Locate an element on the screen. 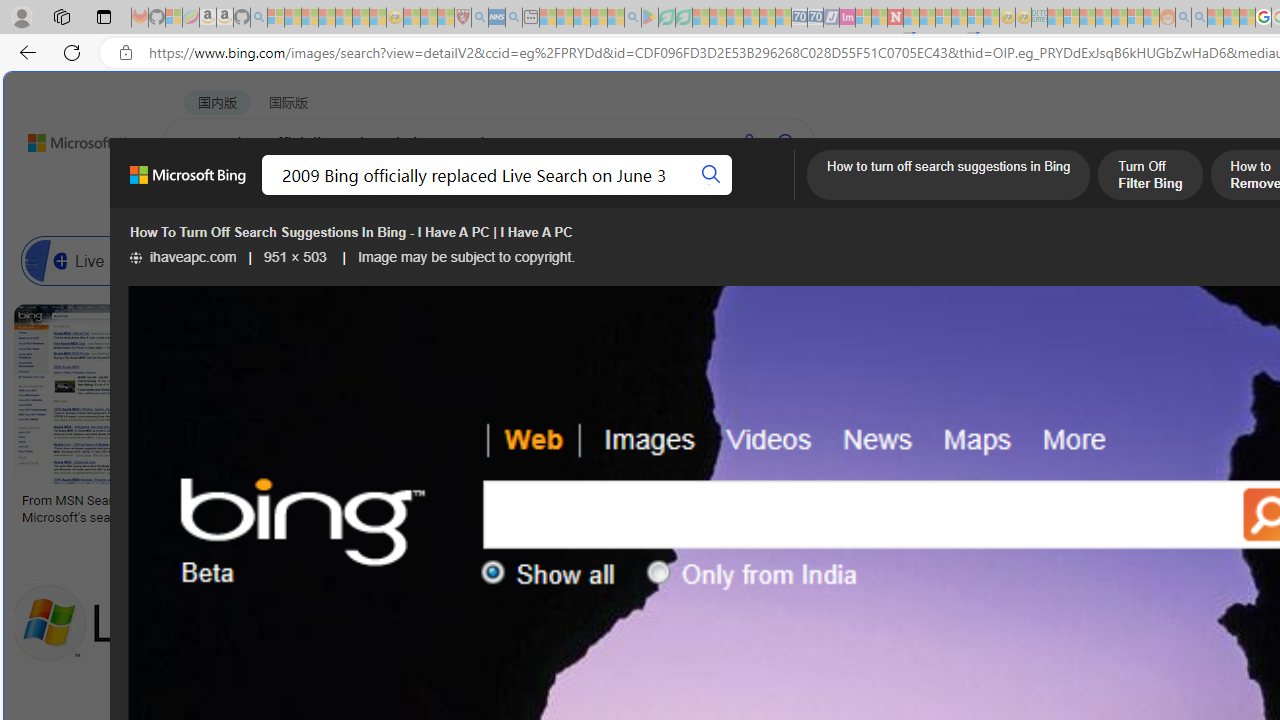 This screenshot has width=1280, height=720. Bing Ai Search Engine Powered is located at coordinates (944, 260).